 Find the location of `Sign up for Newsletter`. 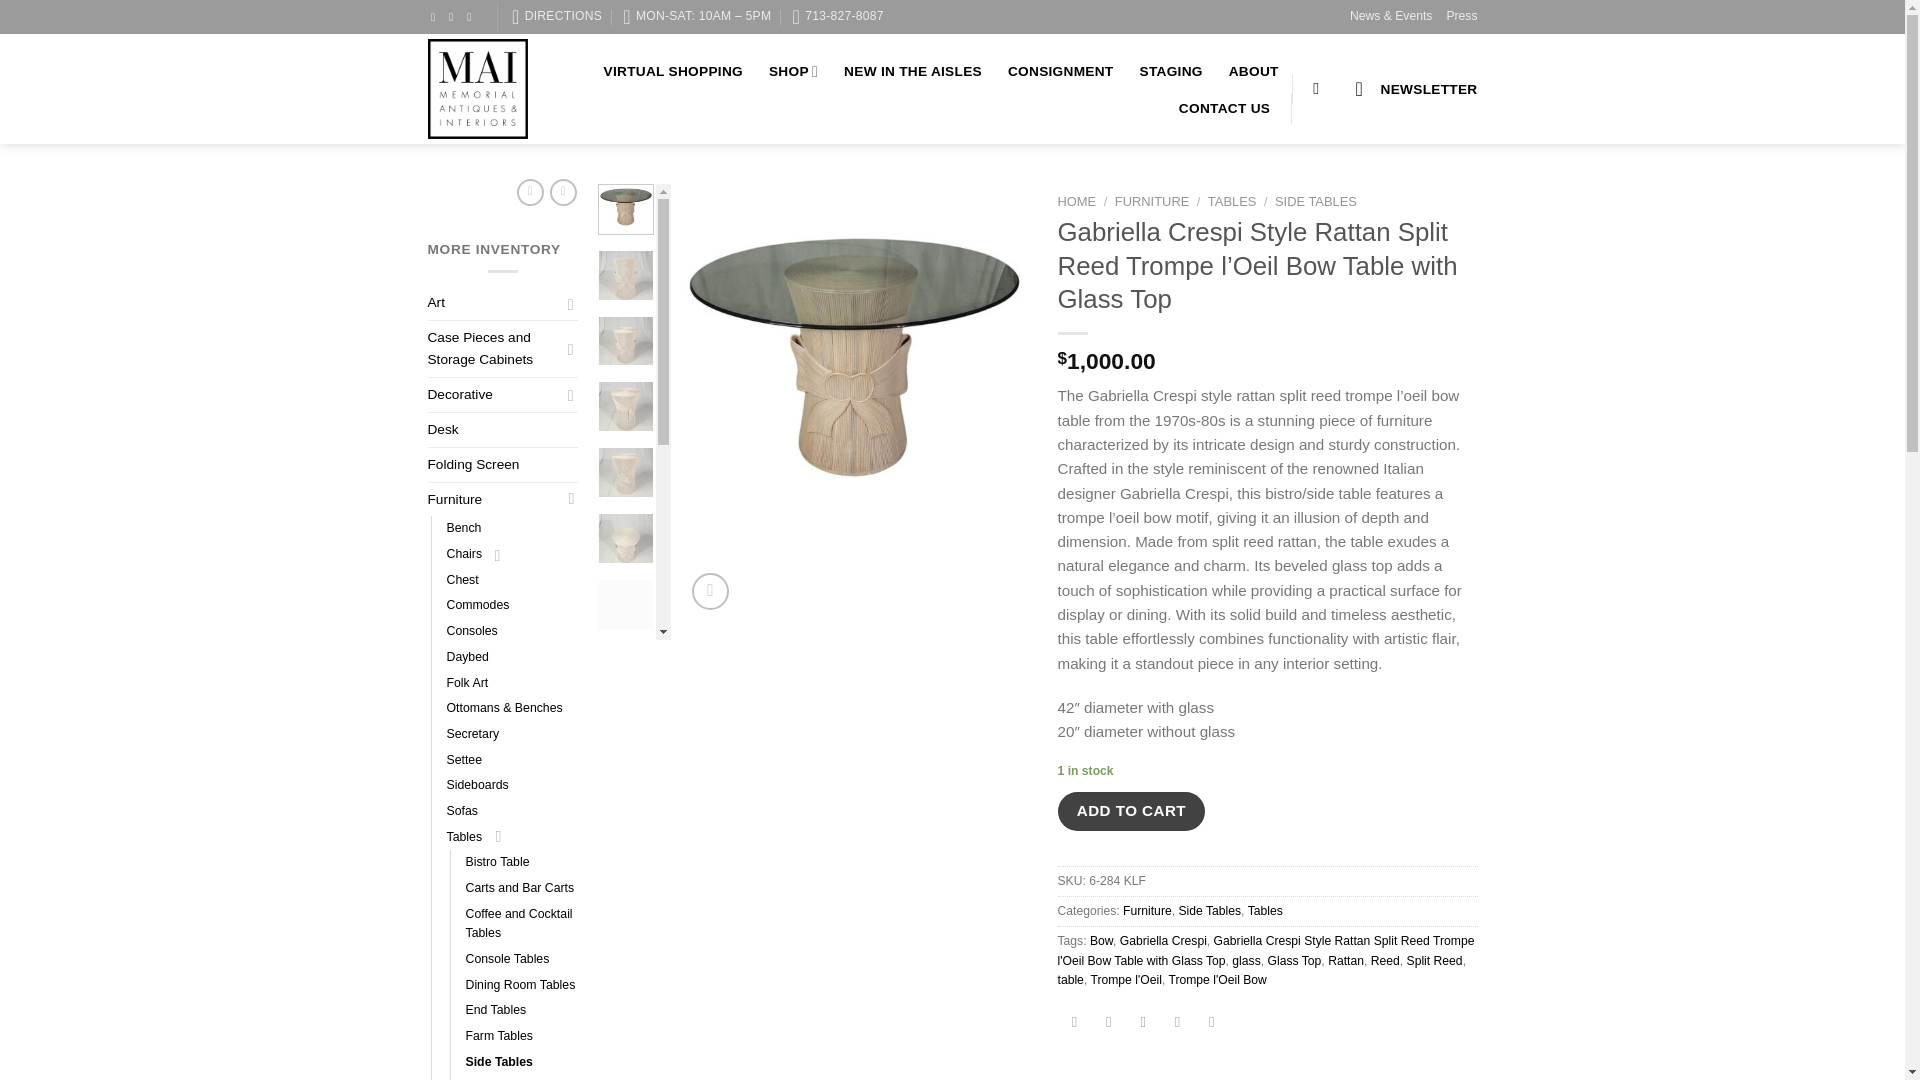

Sign up for Newsletter is located at coordinates (1416, 88).